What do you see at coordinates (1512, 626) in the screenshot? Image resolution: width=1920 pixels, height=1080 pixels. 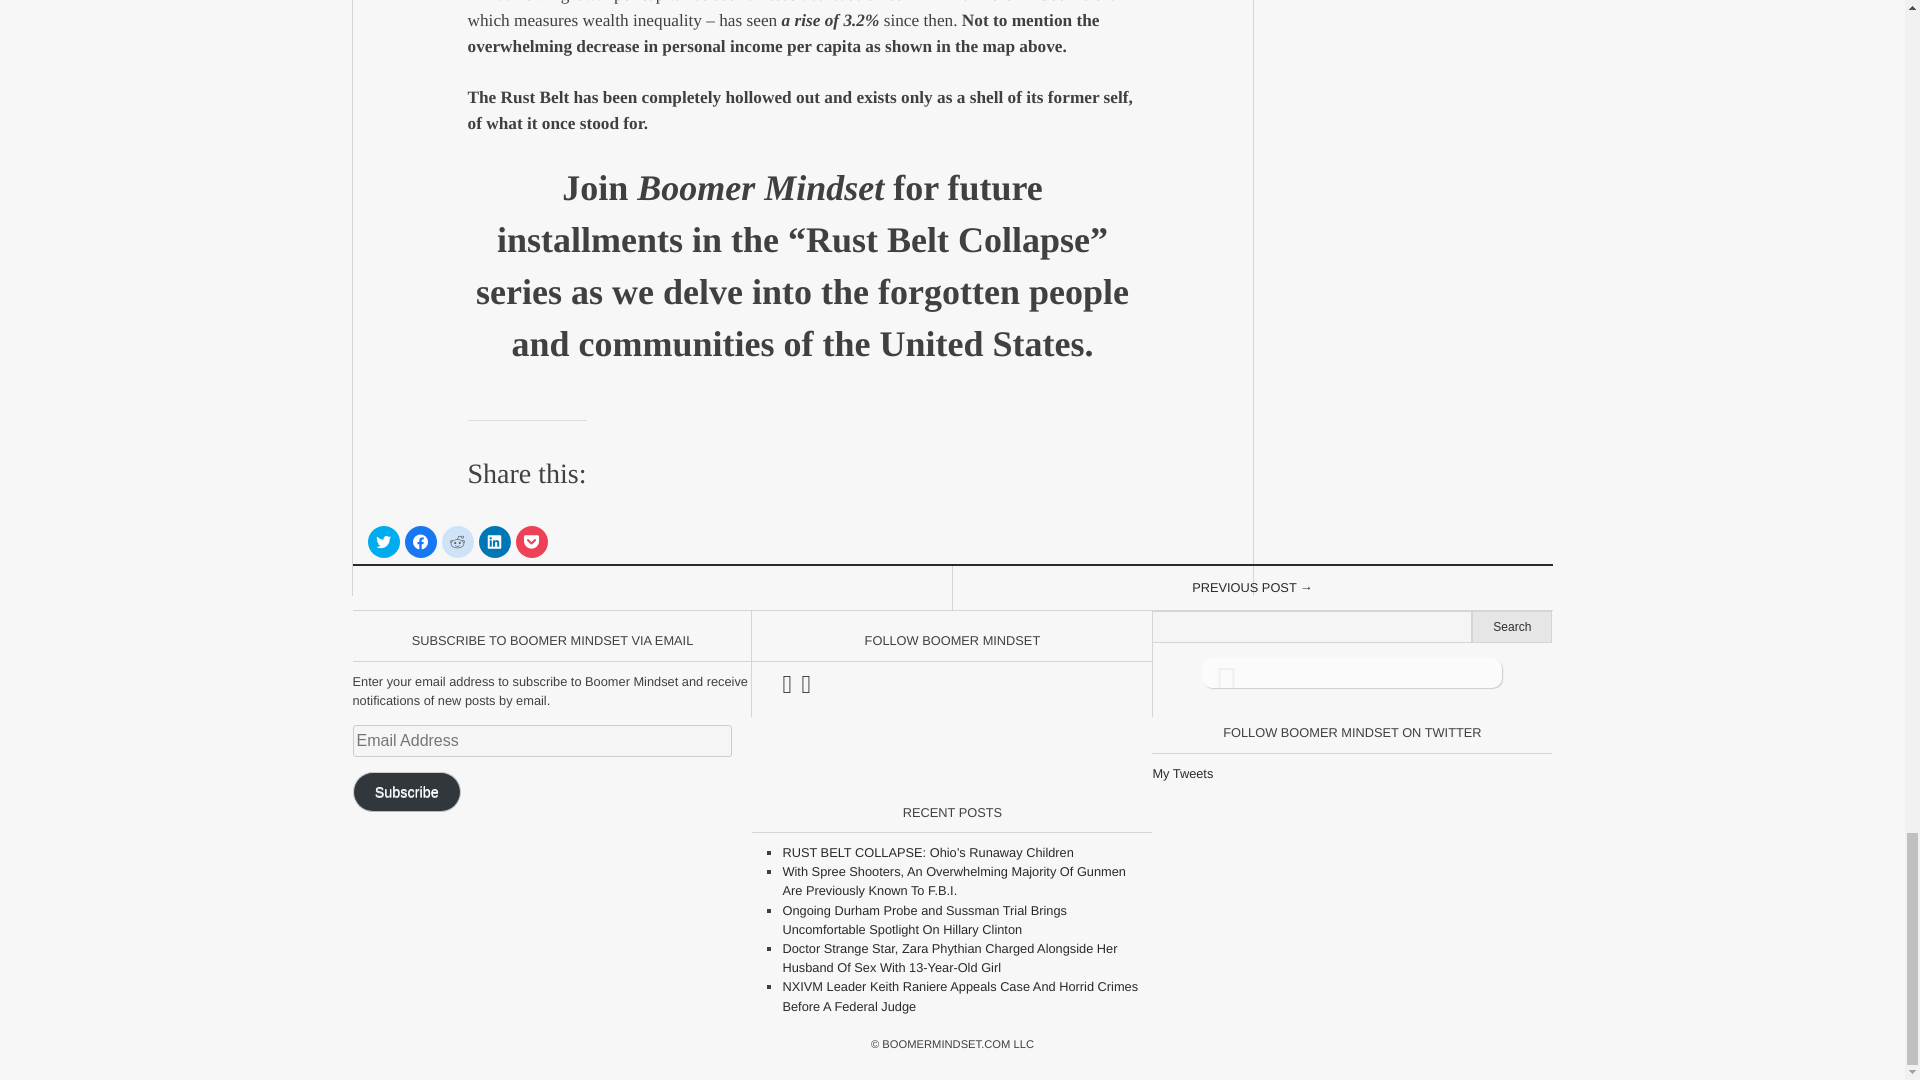 I see `Search` at bounding box center [1512, 626].